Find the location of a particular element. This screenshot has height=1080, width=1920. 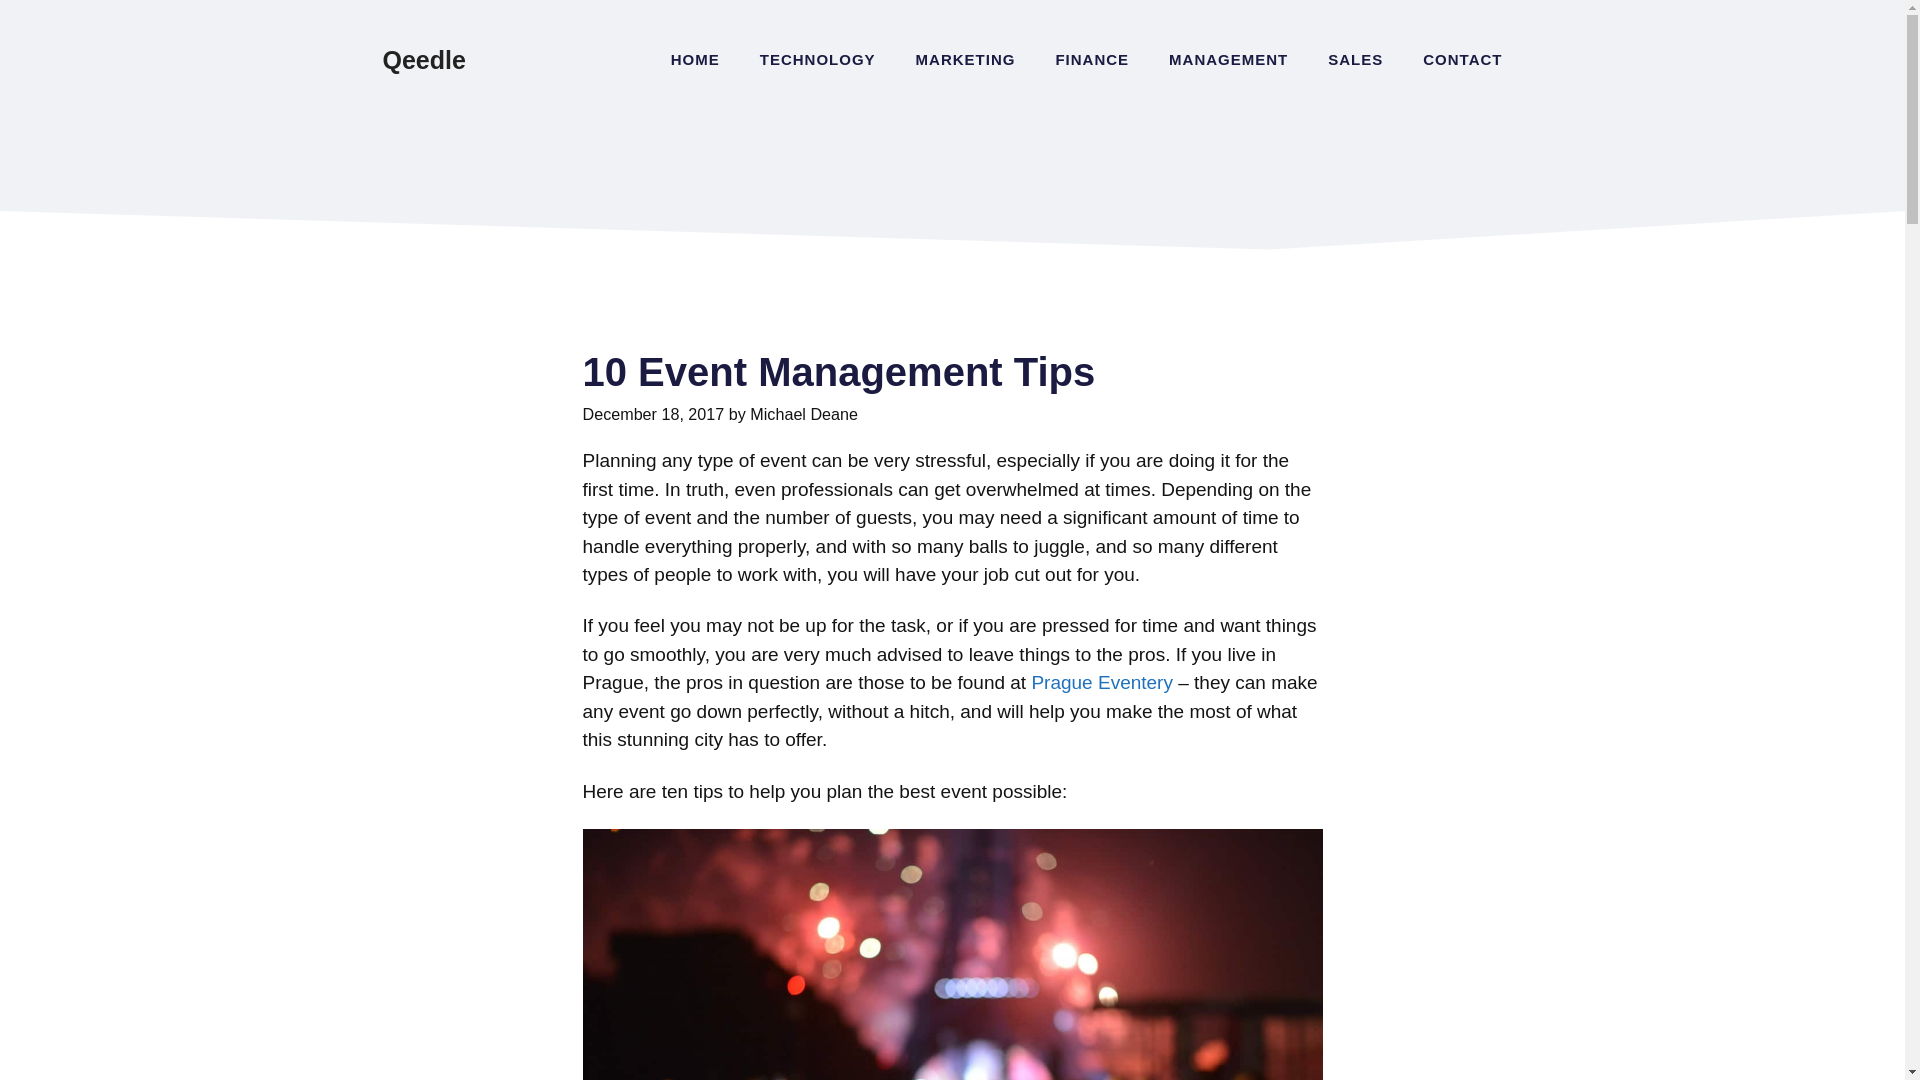

SALES is located at coordinates (1355, 60).